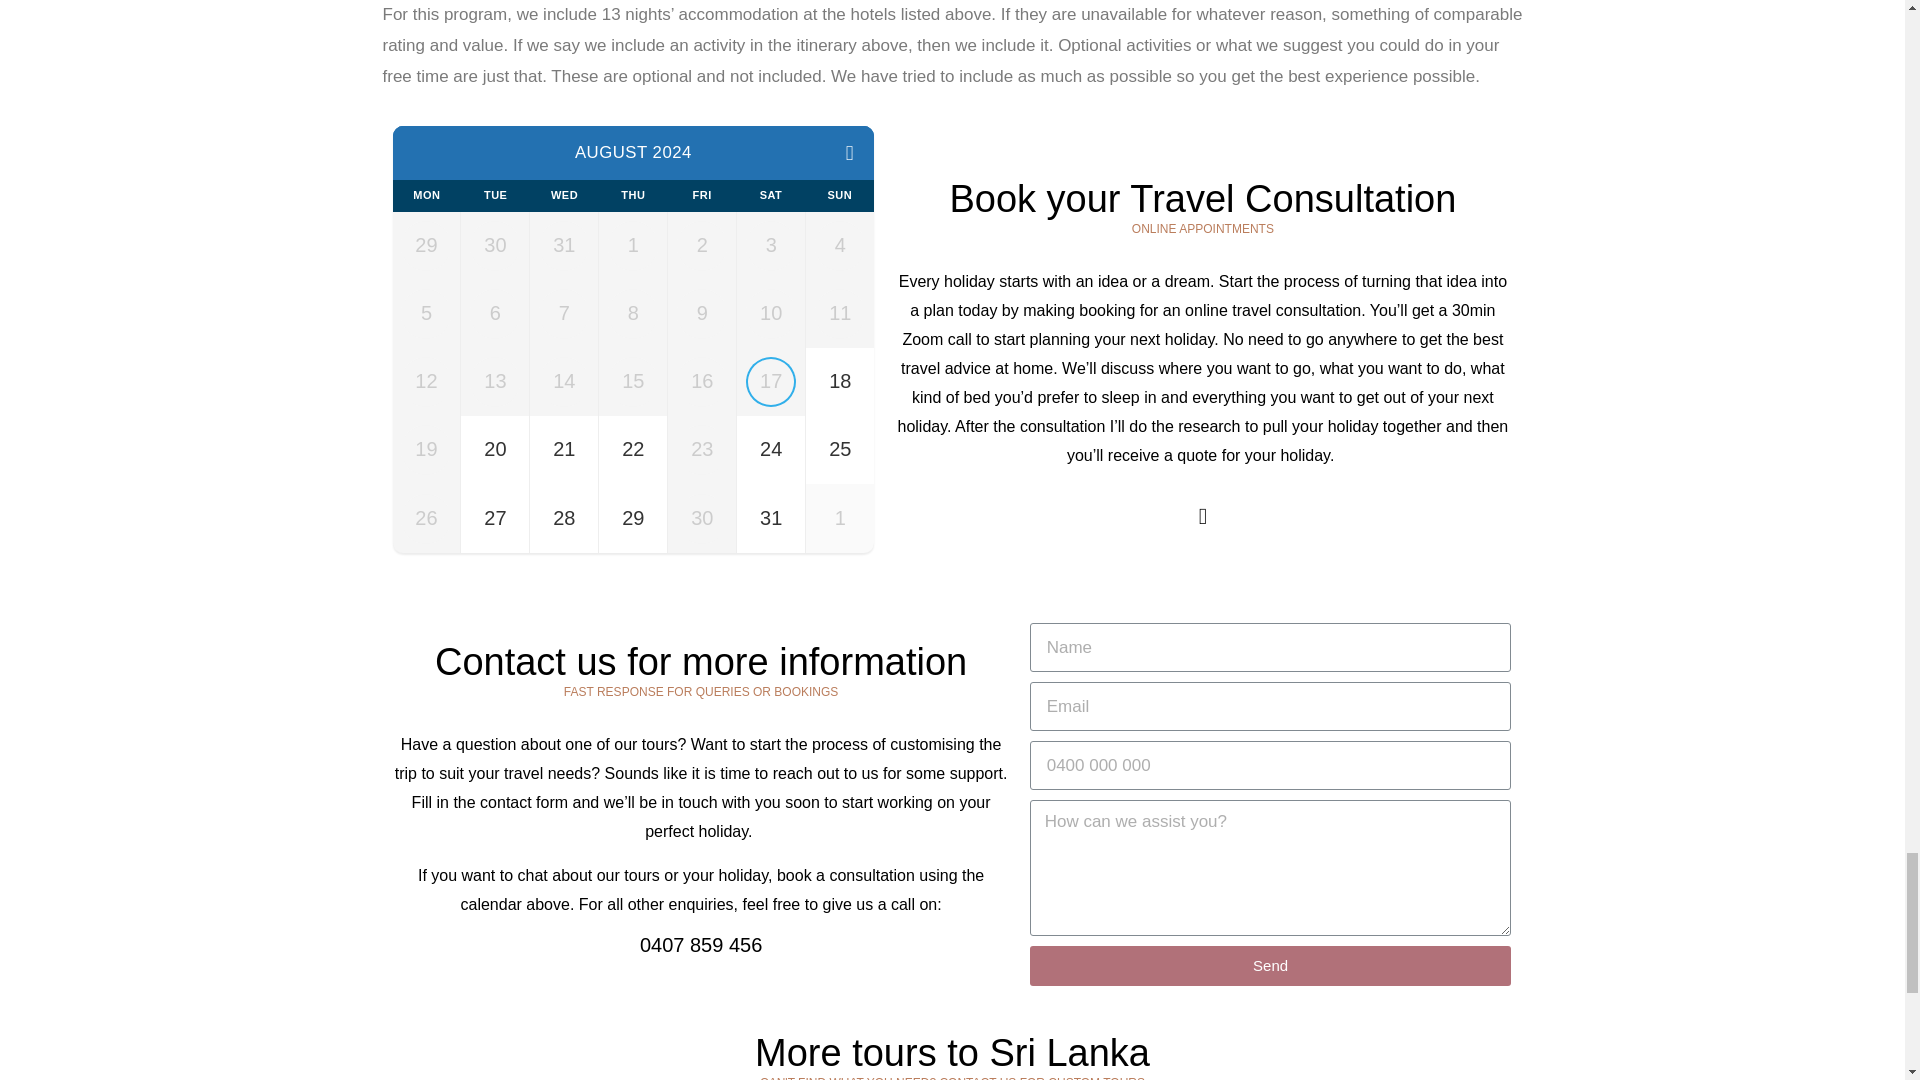  I want to click on 3 Available, so click(632, 517).